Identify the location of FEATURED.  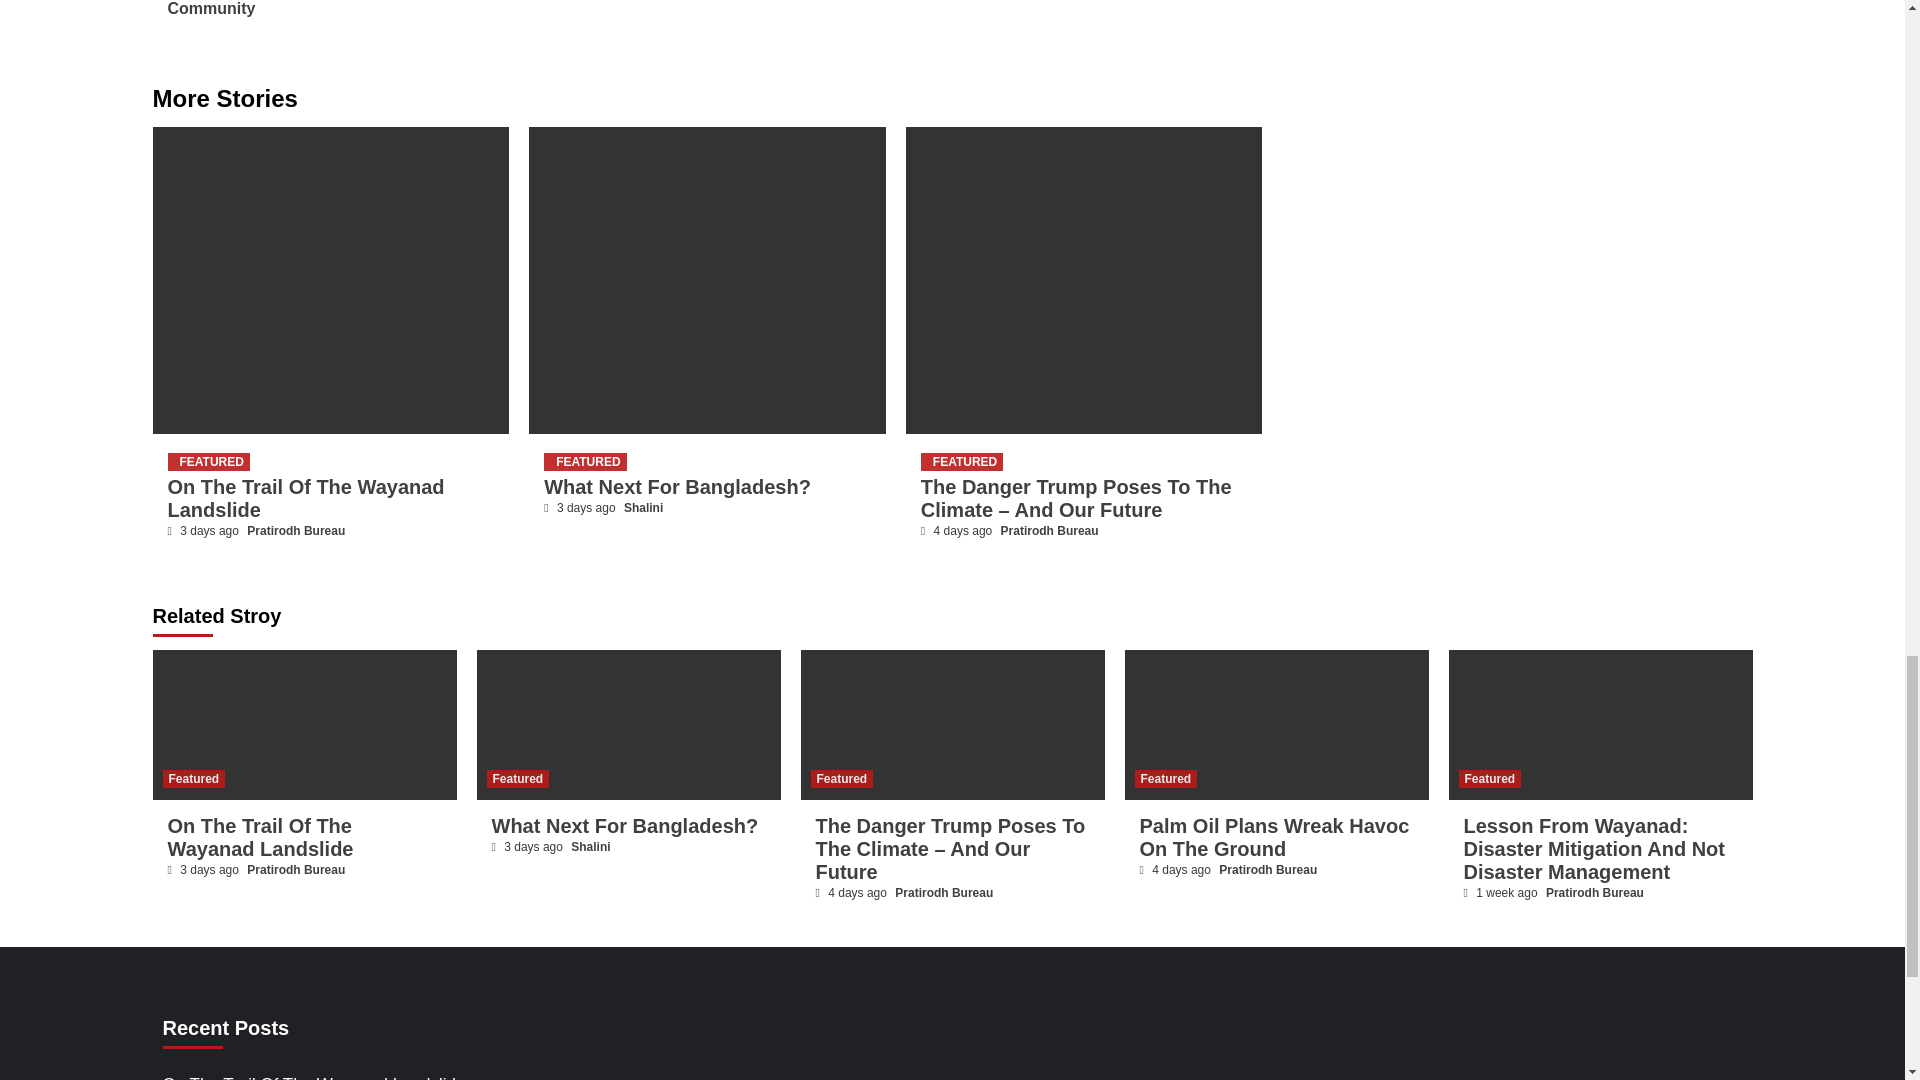
(208, 461).